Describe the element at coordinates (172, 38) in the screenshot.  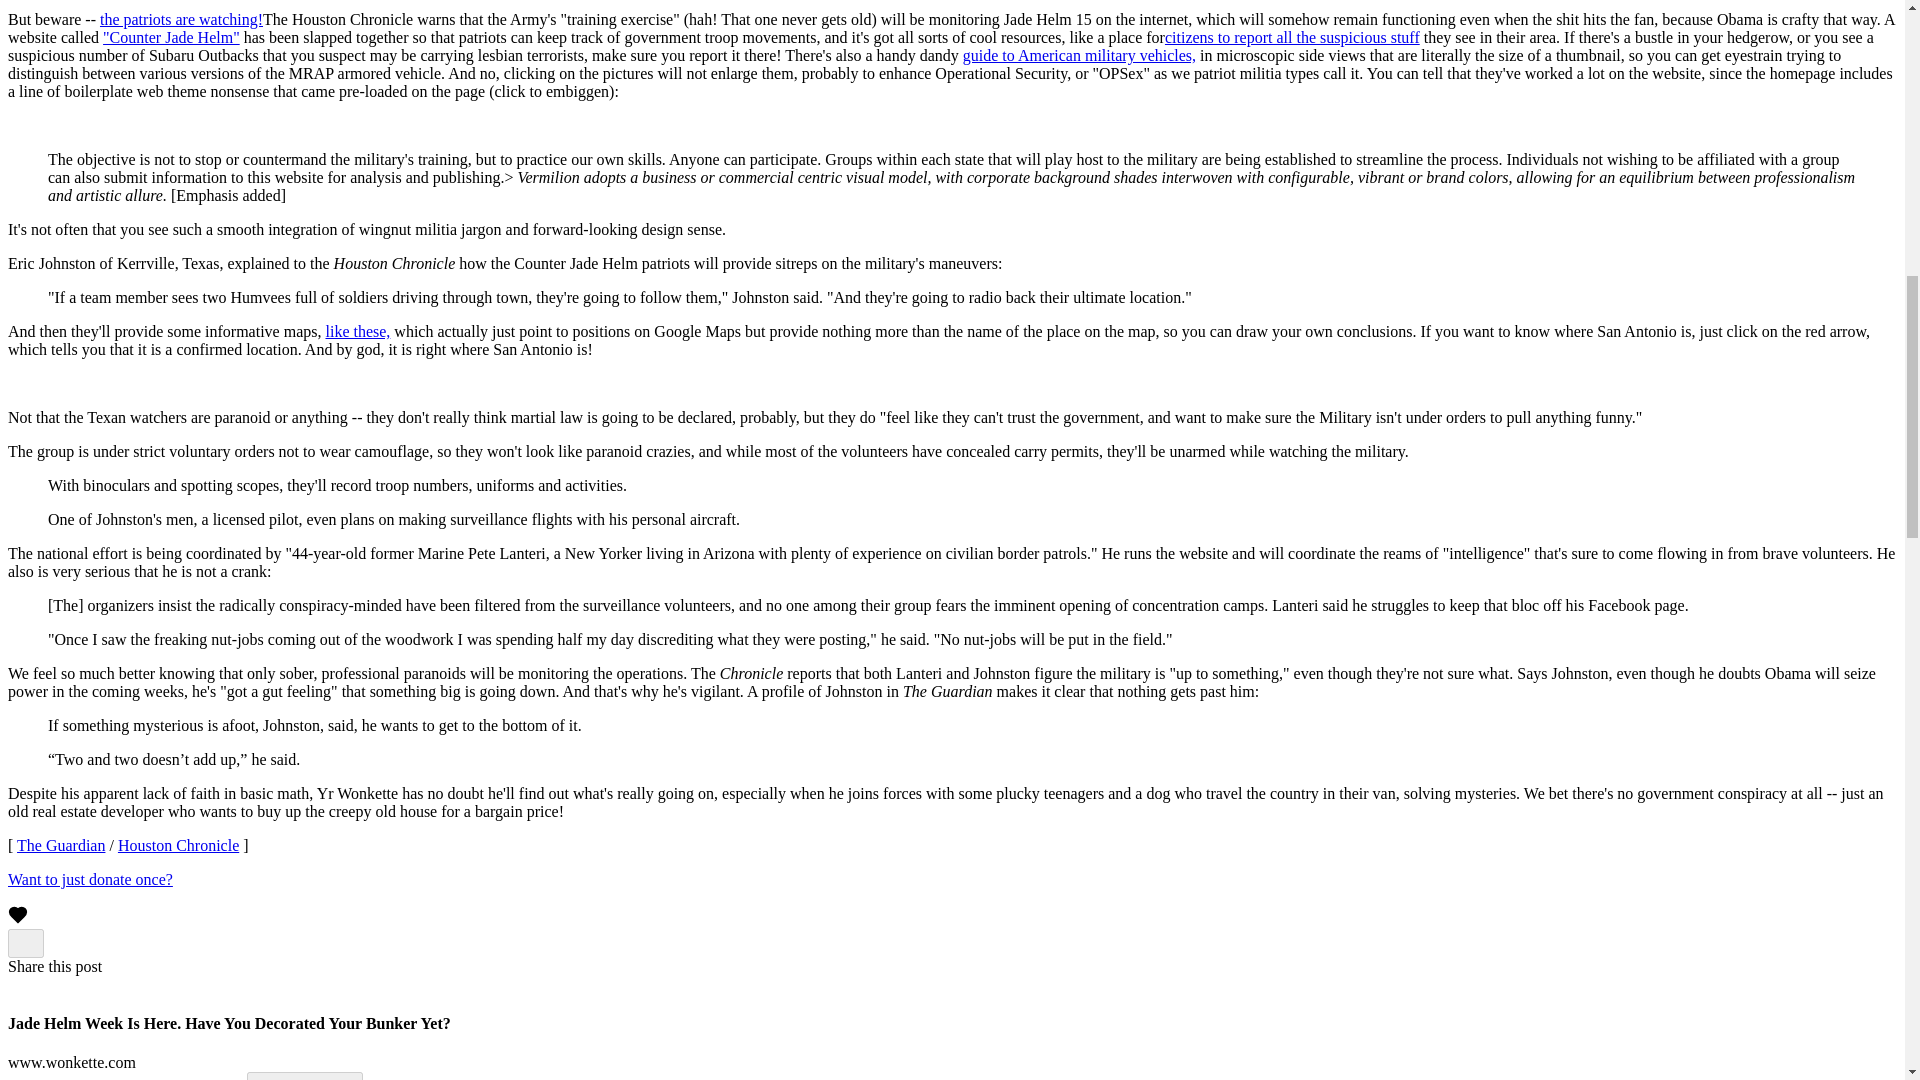
I see `"Counter Jade Helm"` at that location.